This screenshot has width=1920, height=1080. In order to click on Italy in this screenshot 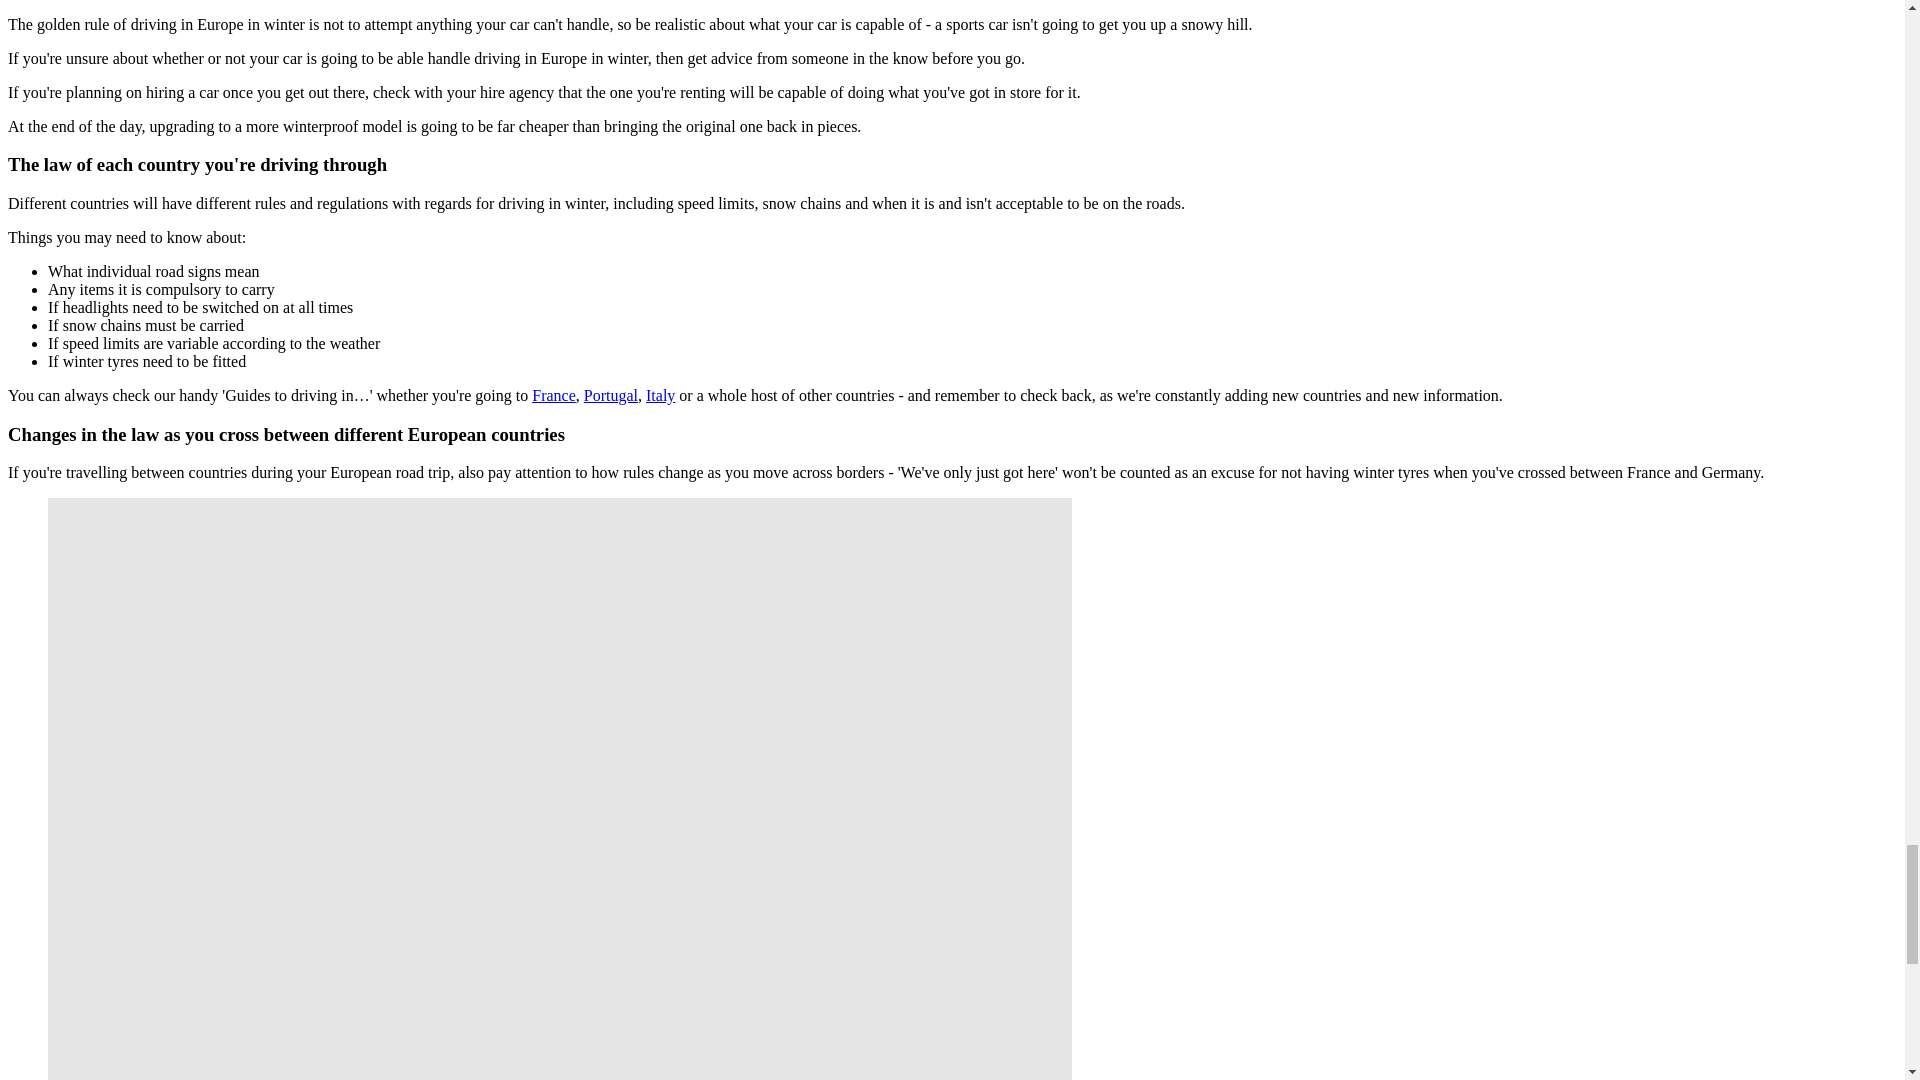, I will do `click(660, 394)`.